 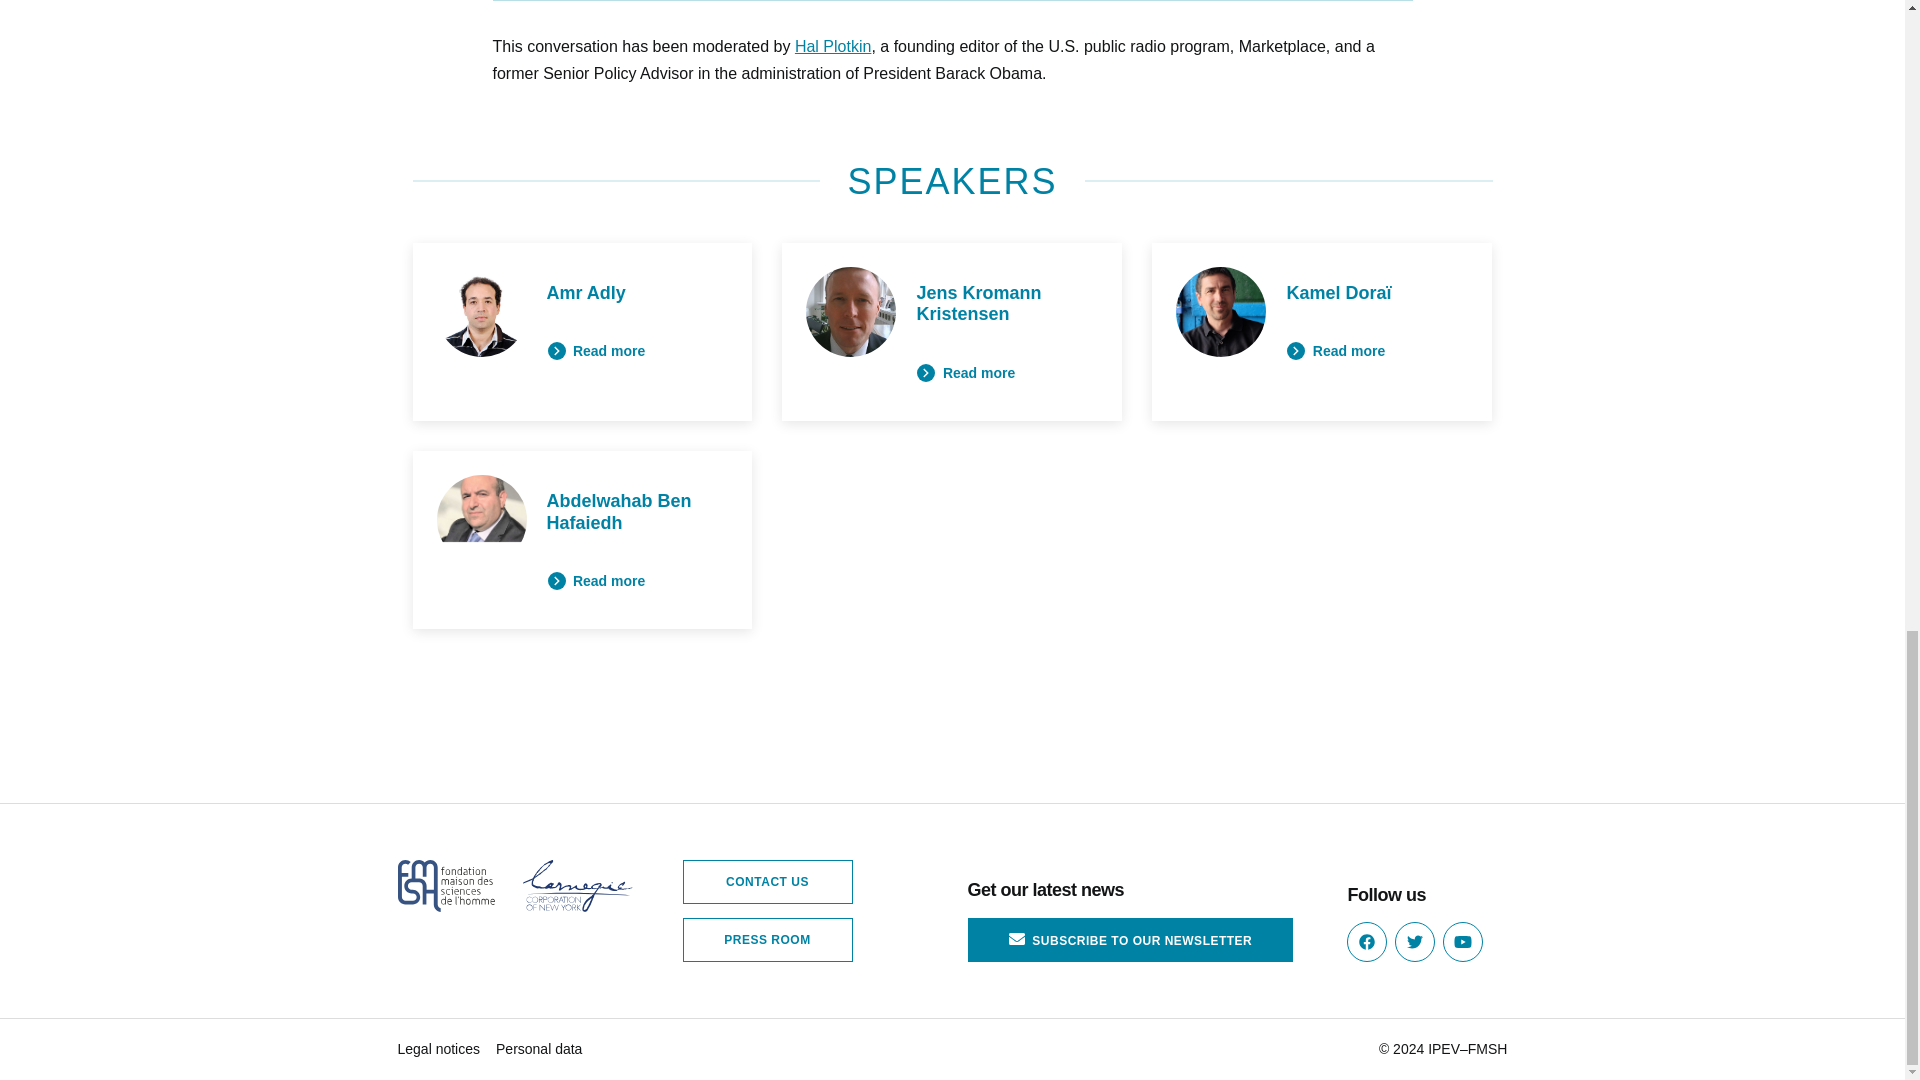 What do you see at coordinates (439, 1050) in the screenshot?
I see `Legal notices` at bounding box center [439, 1050].